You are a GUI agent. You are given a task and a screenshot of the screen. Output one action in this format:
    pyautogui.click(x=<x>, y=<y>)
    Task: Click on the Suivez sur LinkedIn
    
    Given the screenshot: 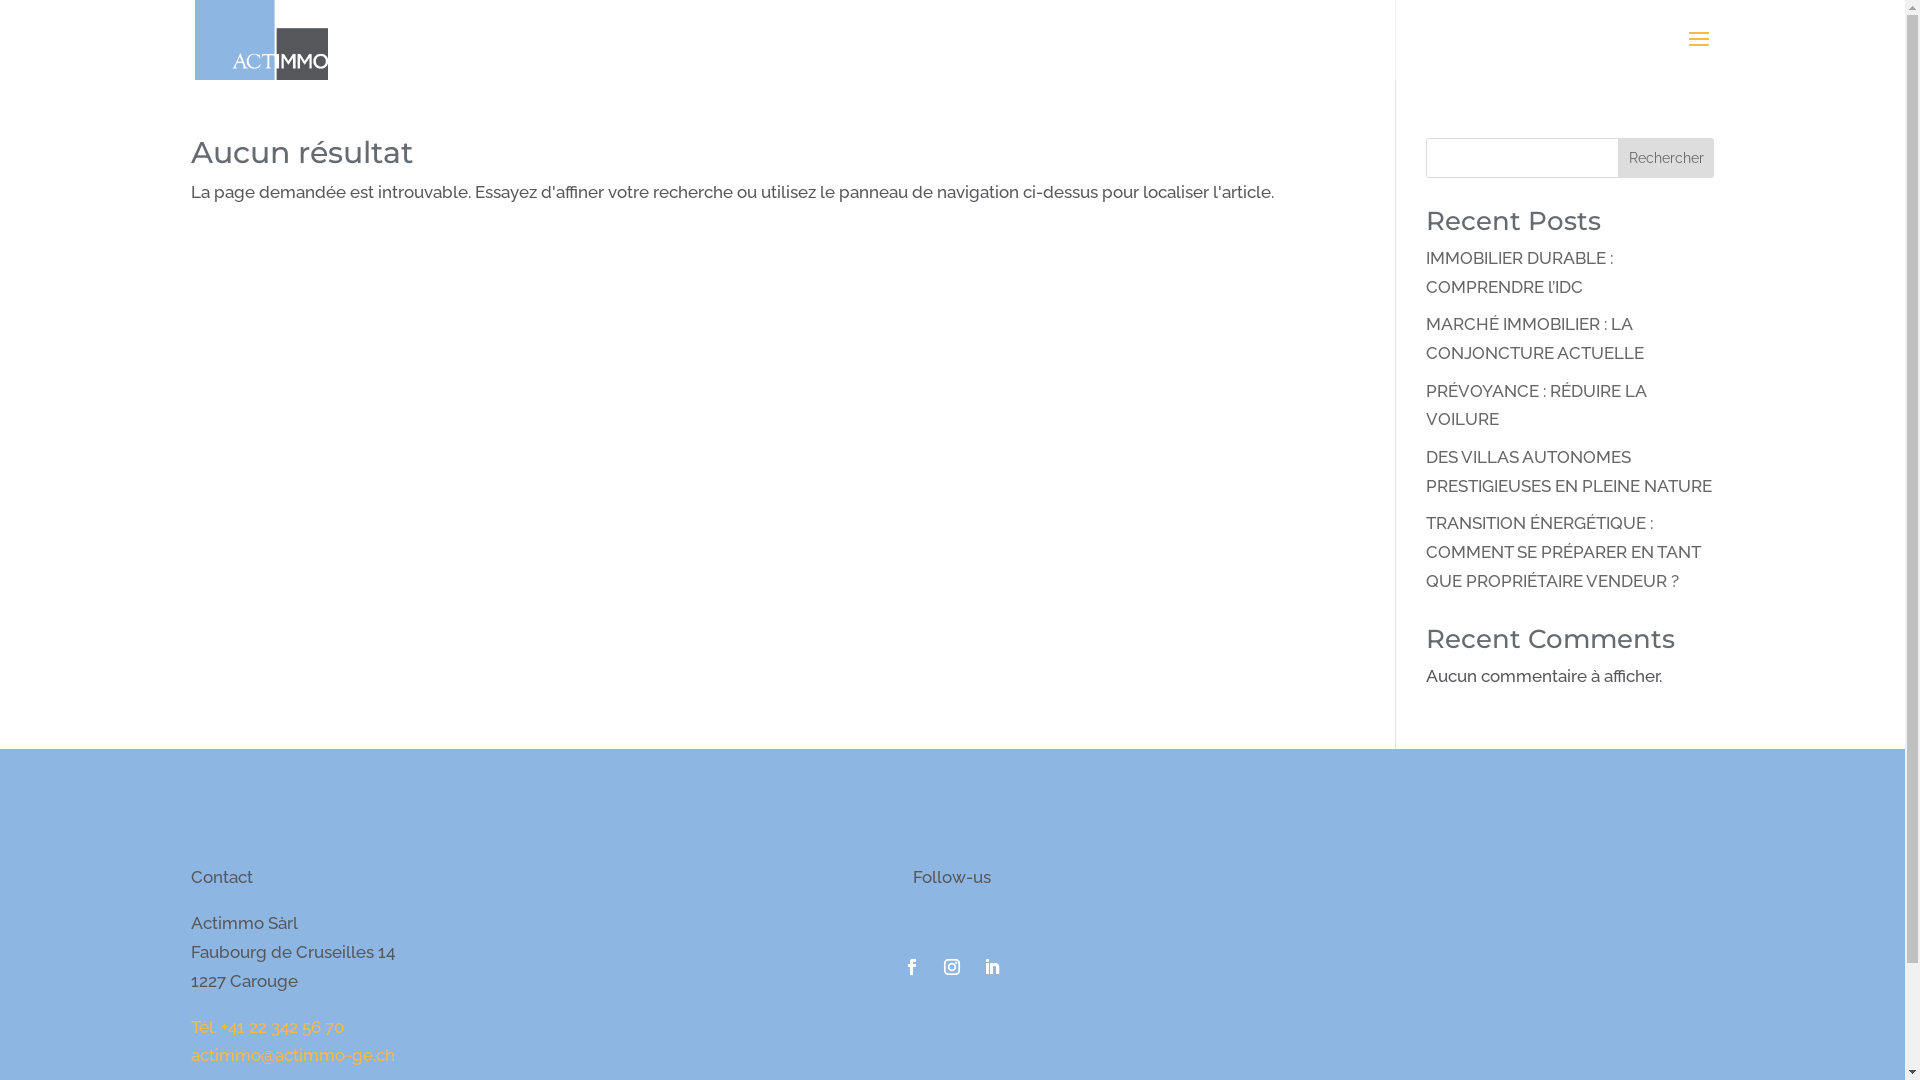 What is the action you would take?
    pyautogui.click(x=992, y=967)
    